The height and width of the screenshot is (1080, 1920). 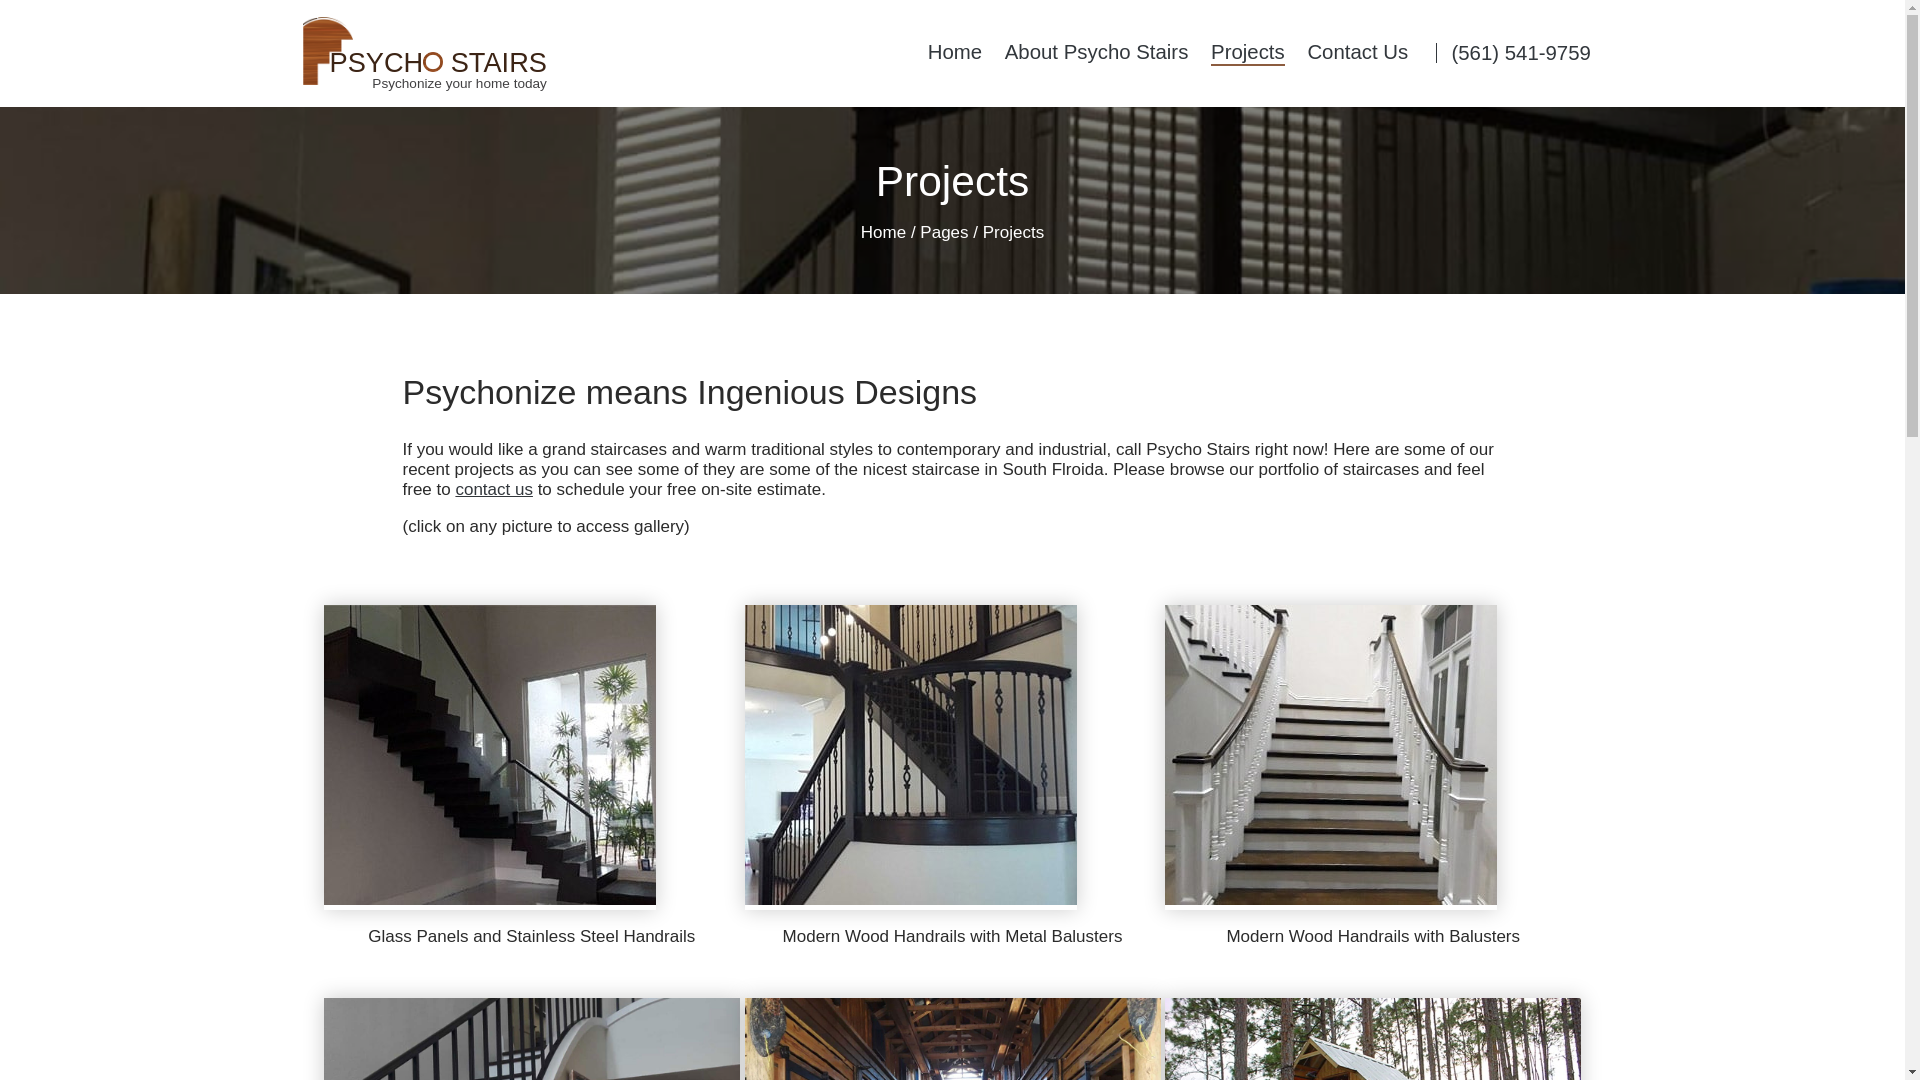 I want to click on Glass Panels and Stainless Steel Handrails, so click(x=464, y=53).